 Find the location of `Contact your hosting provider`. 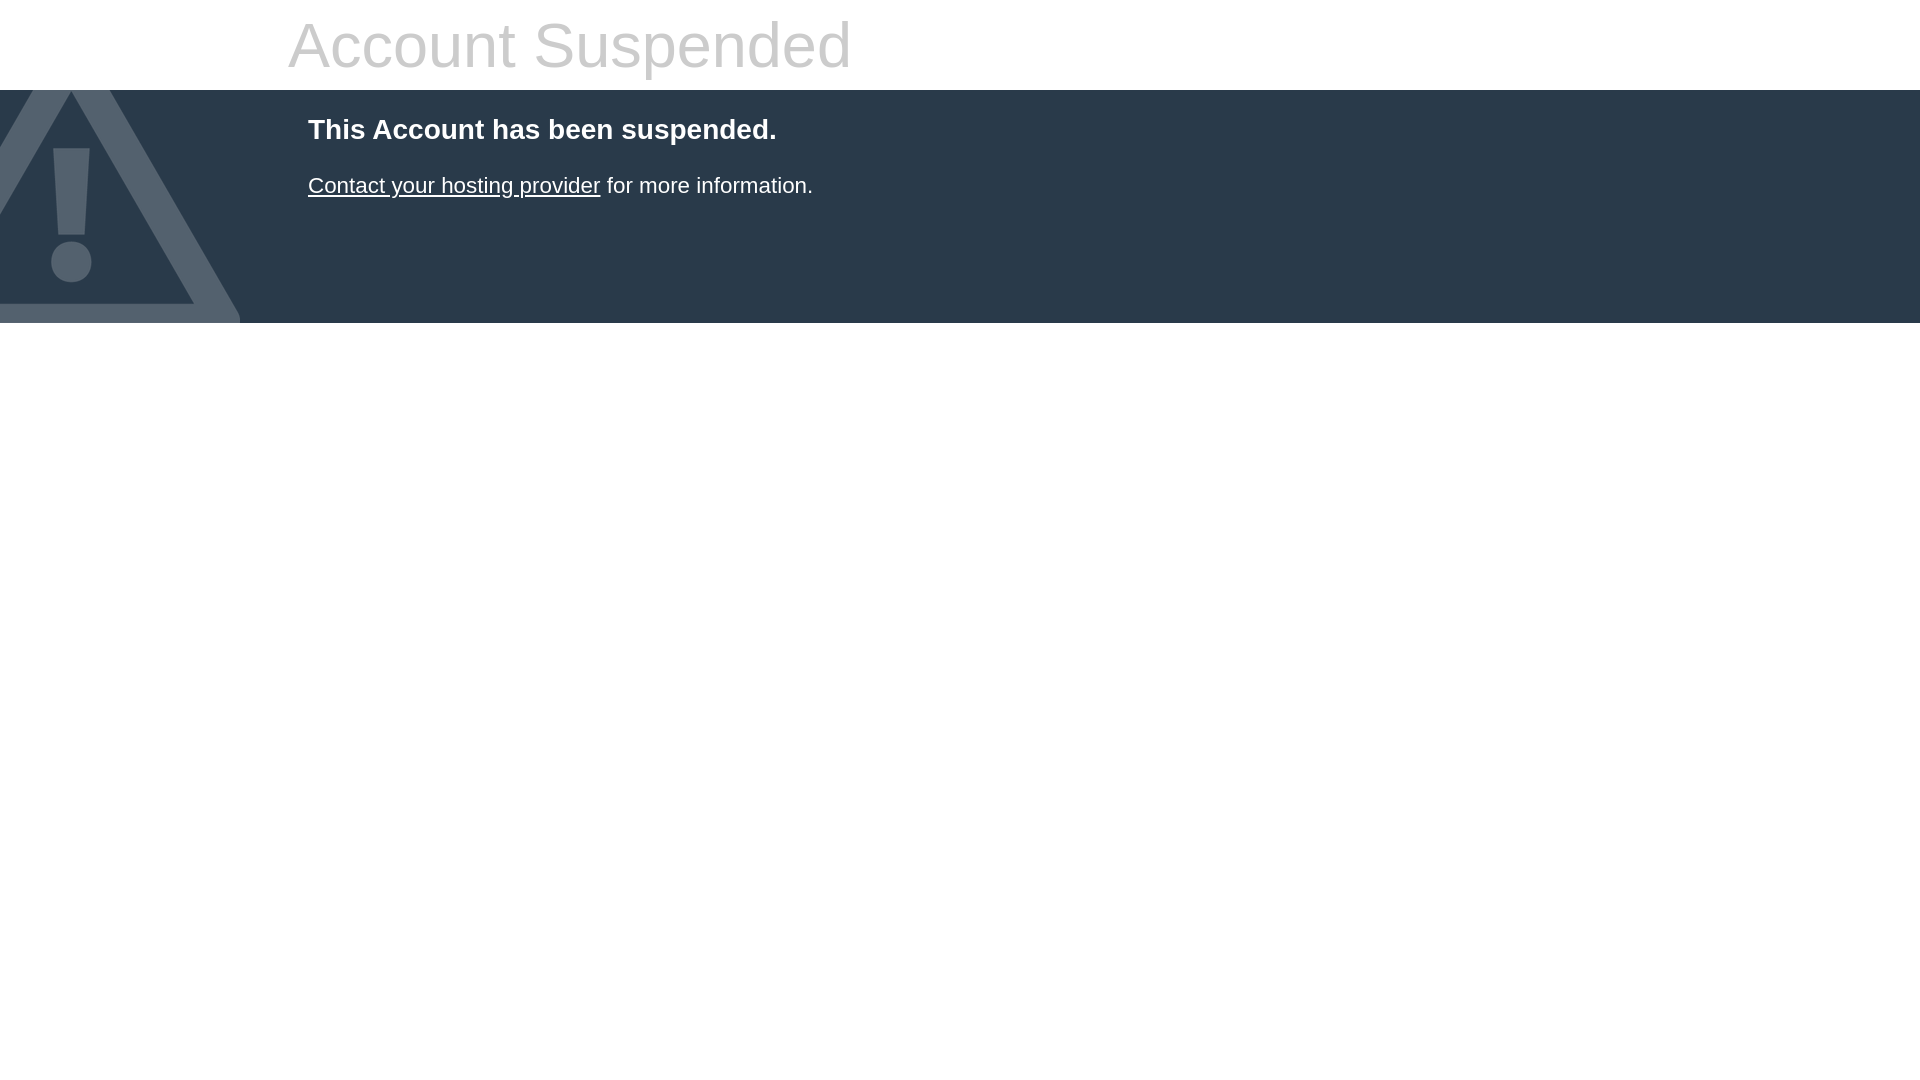

Contact your hosting provider is located at coordinates (454, 186).